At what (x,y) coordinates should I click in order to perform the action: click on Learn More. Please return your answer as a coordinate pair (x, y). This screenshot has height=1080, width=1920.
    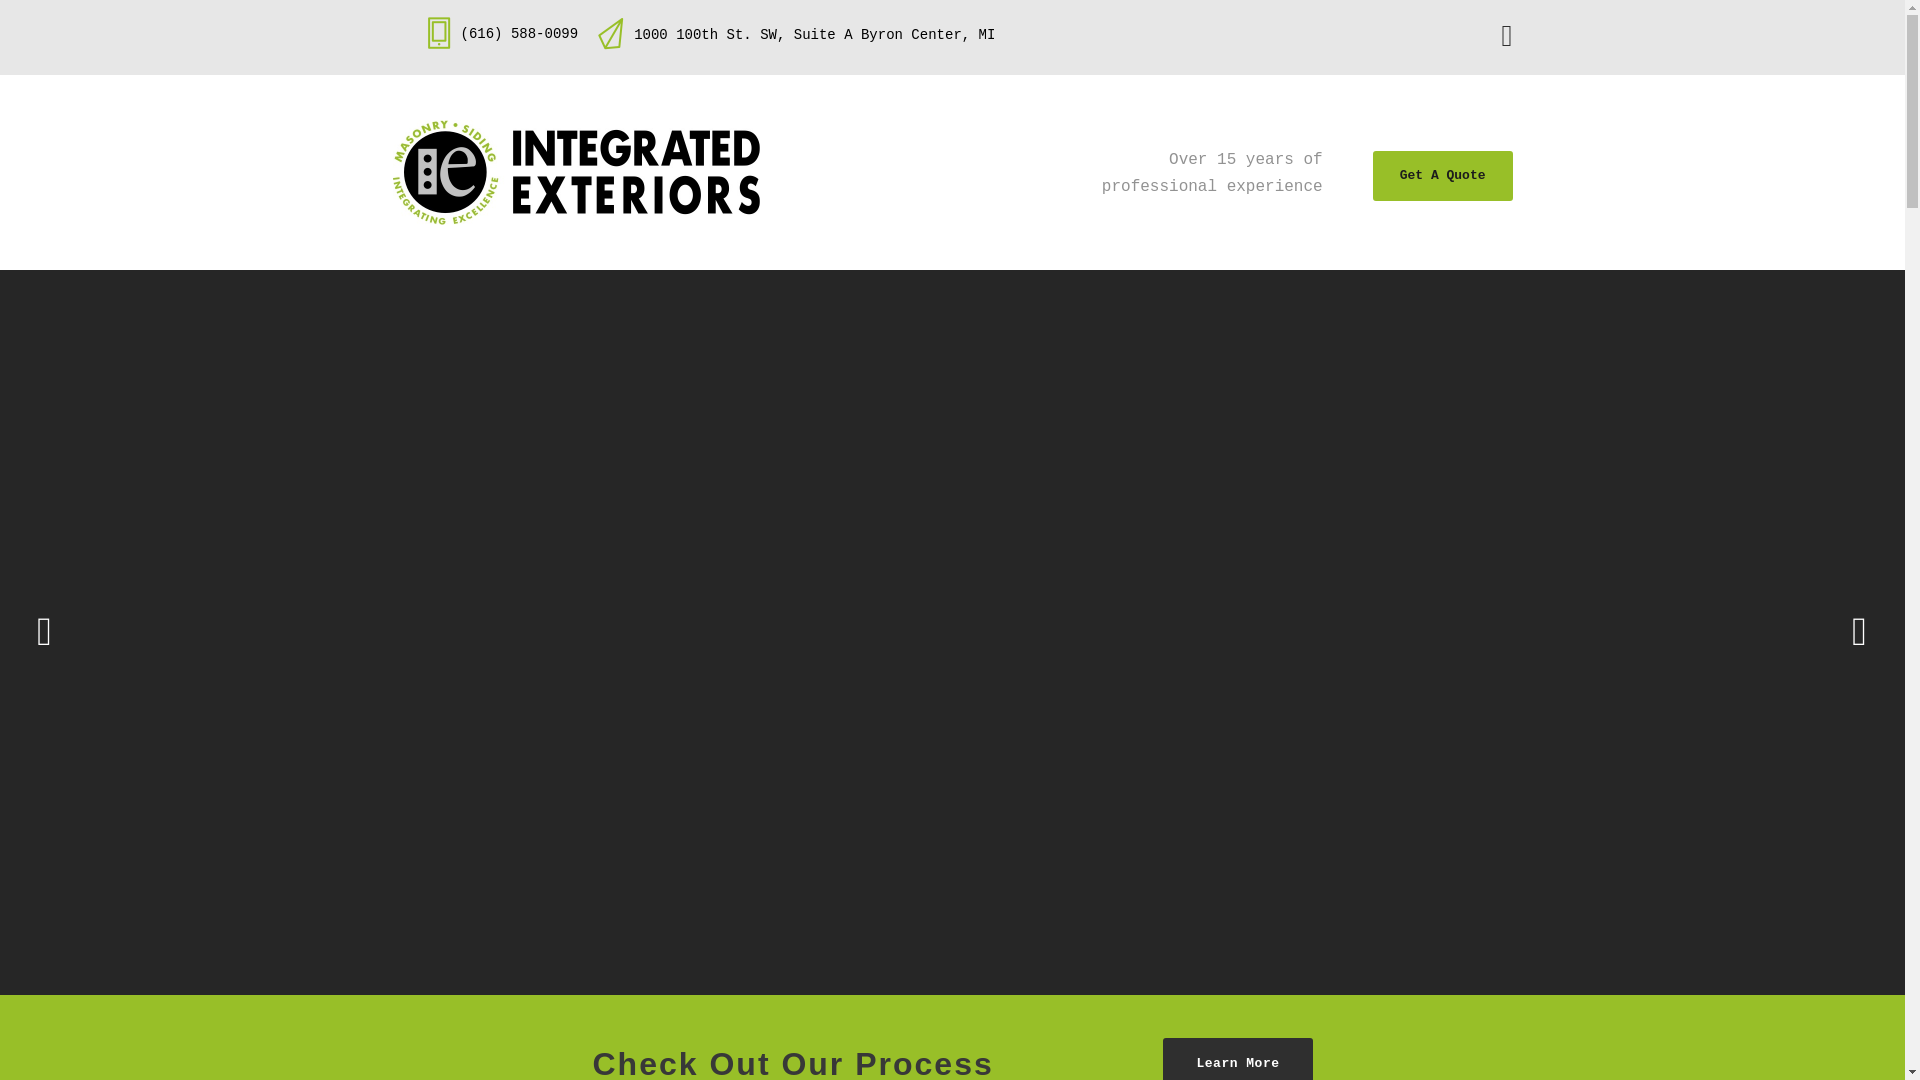
    Looking at the image, I should click on (1237, 1058).